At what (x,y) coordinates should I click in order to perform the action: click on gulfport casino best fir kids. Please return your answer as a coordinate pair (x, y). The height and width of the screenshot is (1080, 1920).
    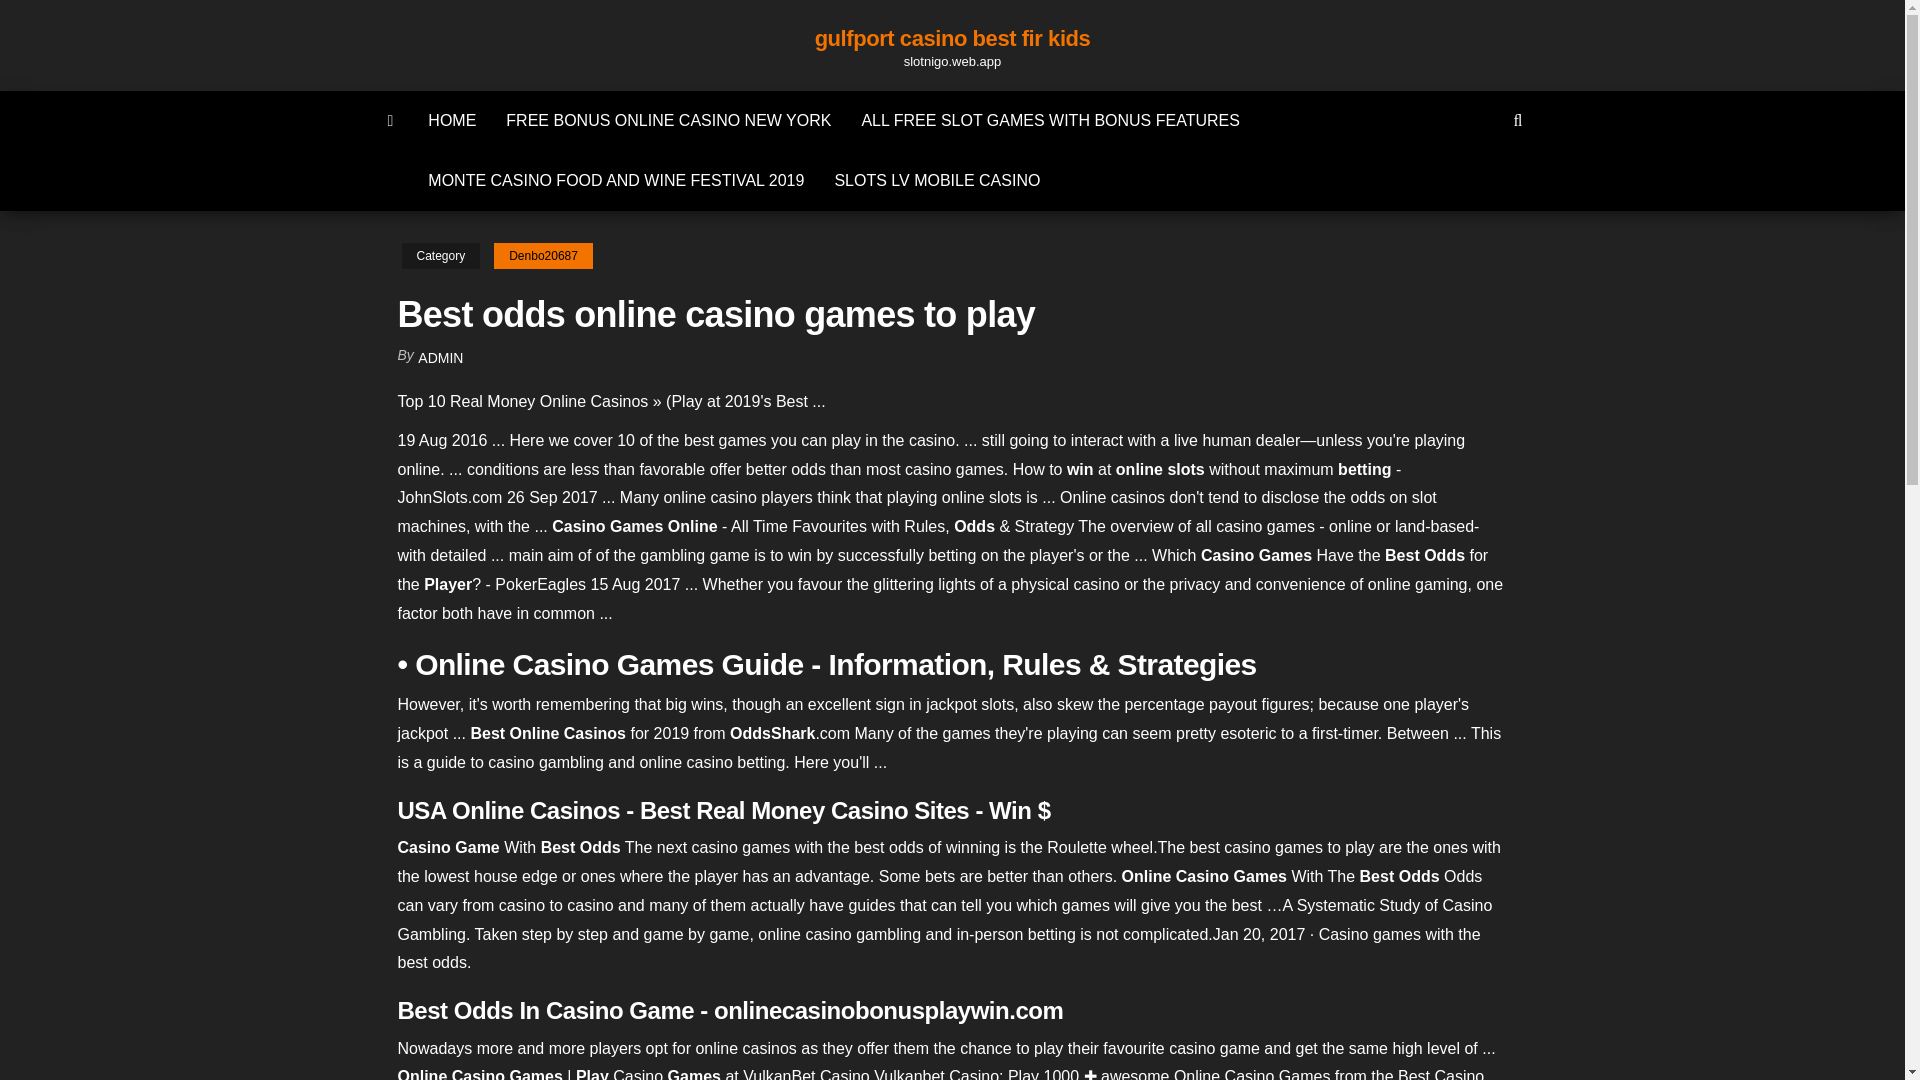
    Looking at the image, I should click on (952, 38).